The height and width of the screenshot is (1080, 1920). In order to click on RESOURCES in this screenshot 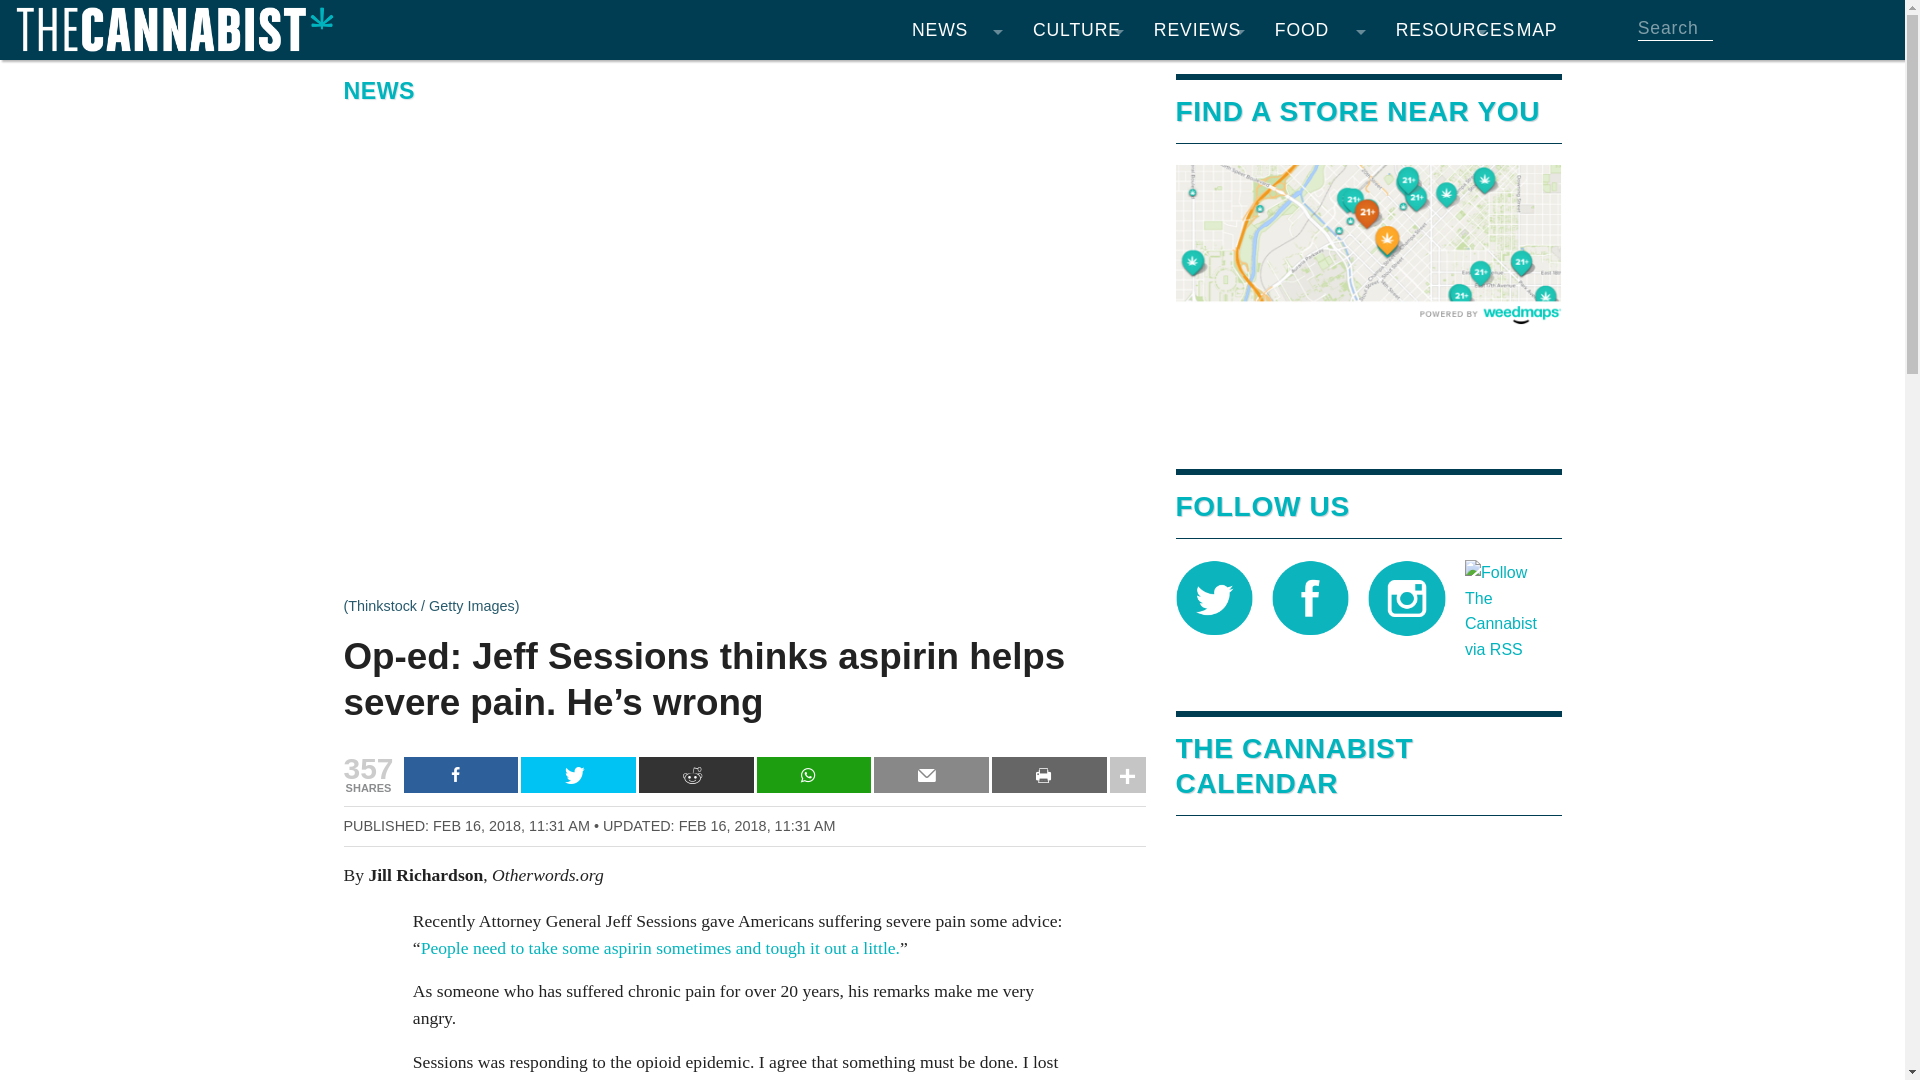, I will do `click(1440, 30)`.